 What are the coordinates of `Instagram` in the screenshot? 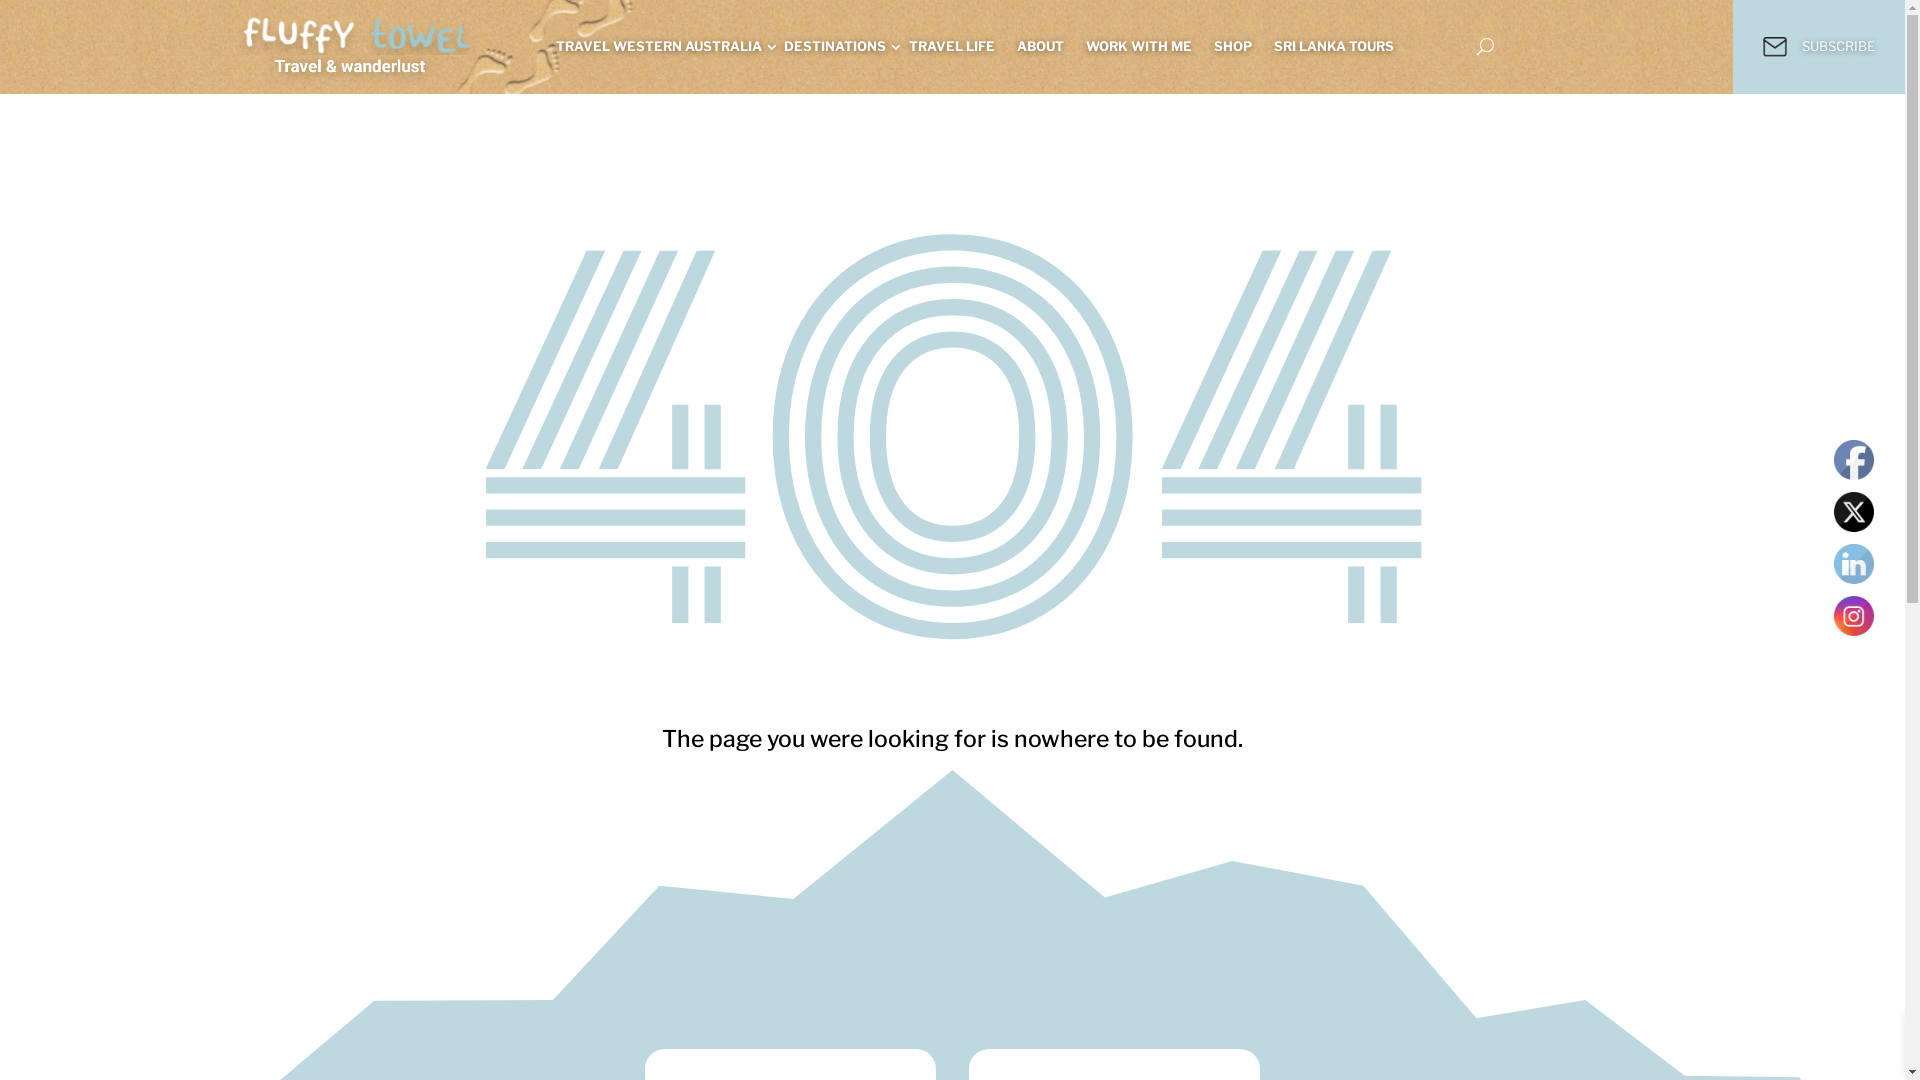 It's located at (1854, 616).